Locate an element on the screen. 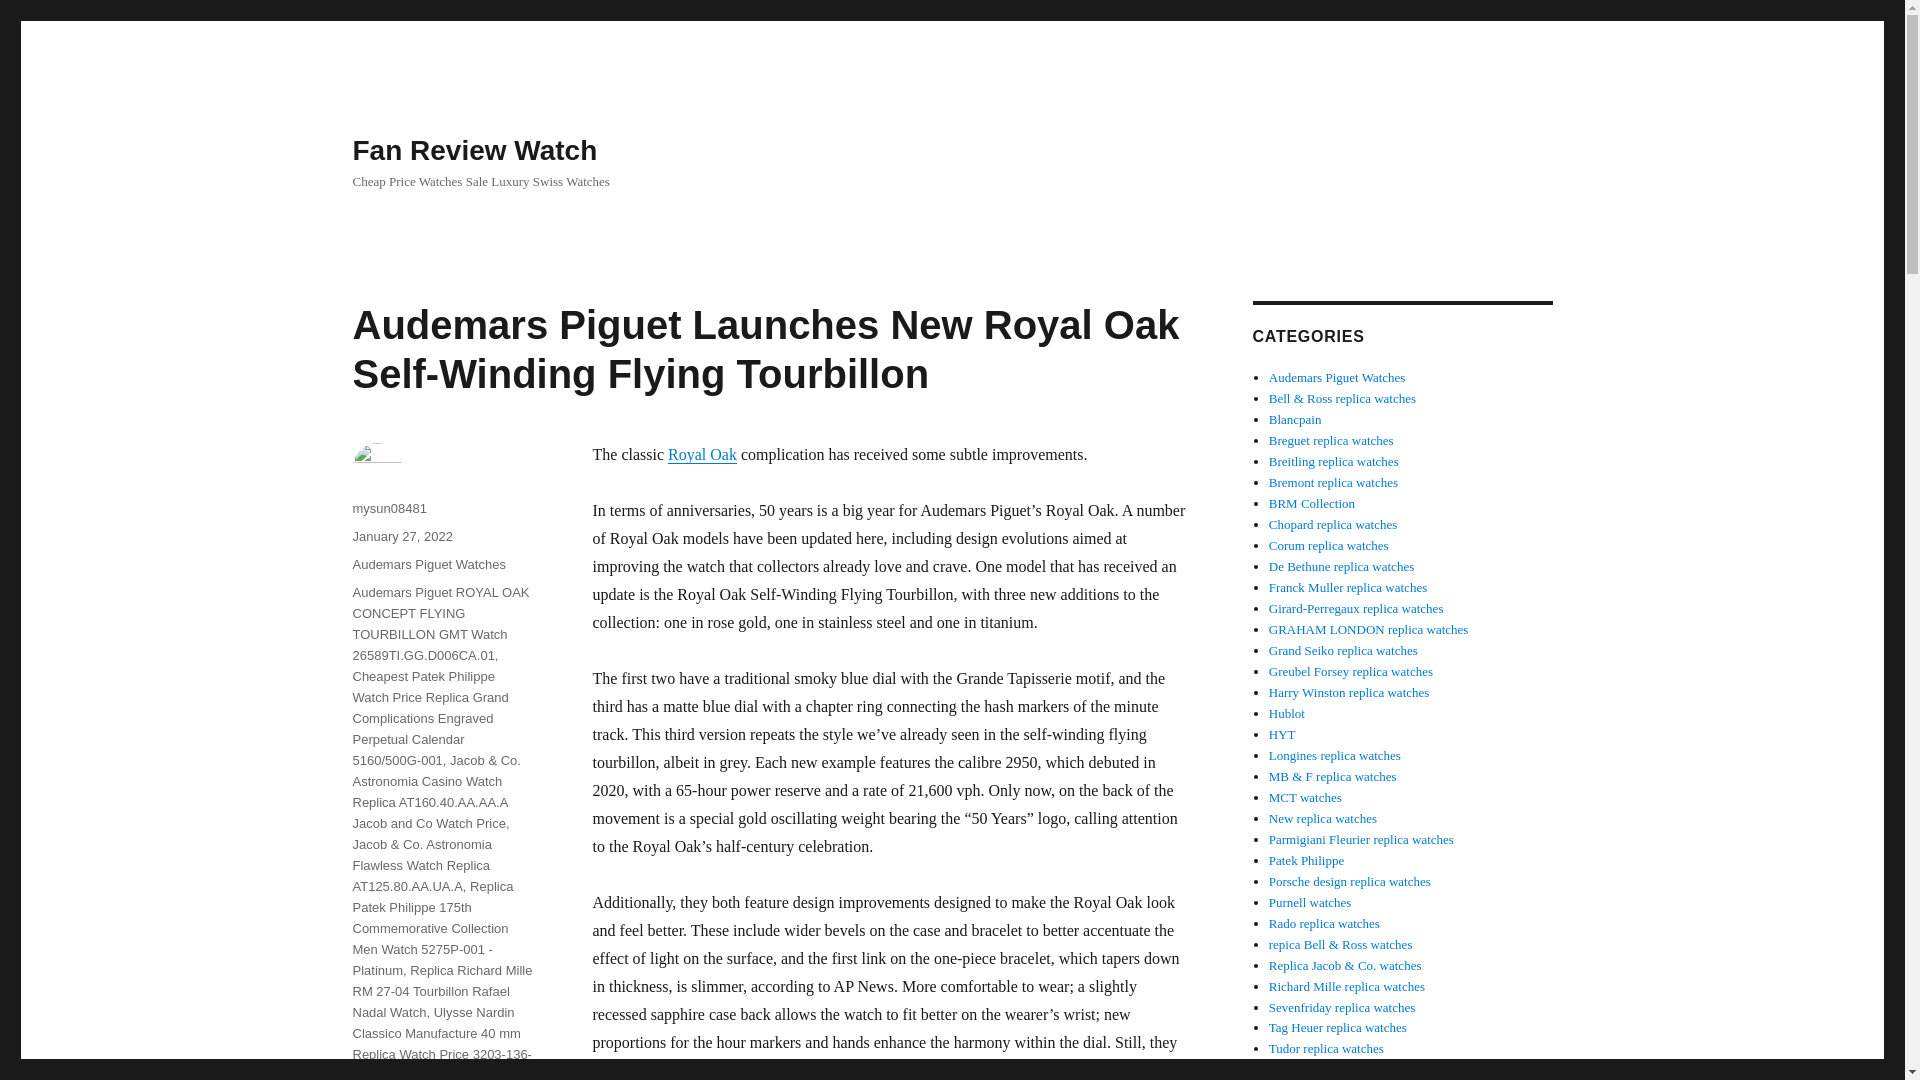 This screenshot has height=1080, width=1920. Longines replica watches is located at coordinates (1335, 755).